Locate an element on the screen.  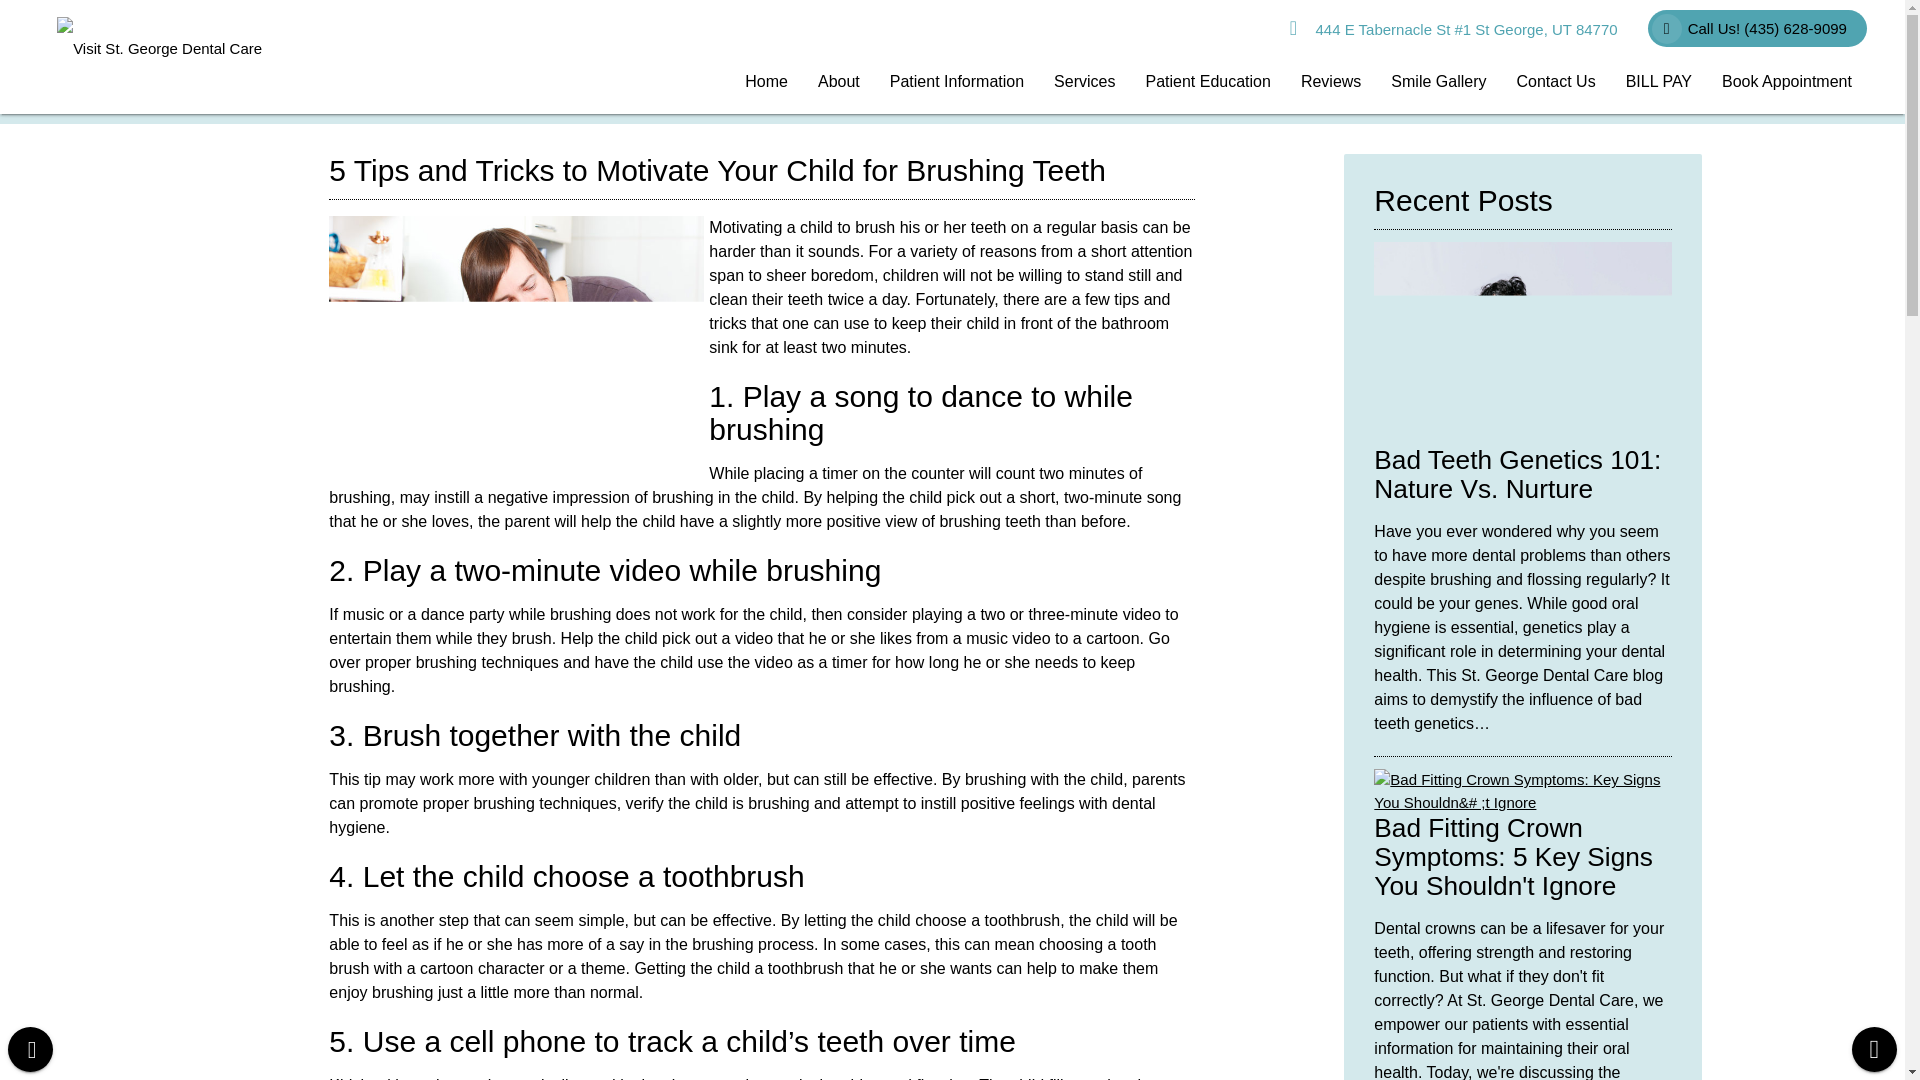
Services Navigation is located at coordinates (1084, 82).